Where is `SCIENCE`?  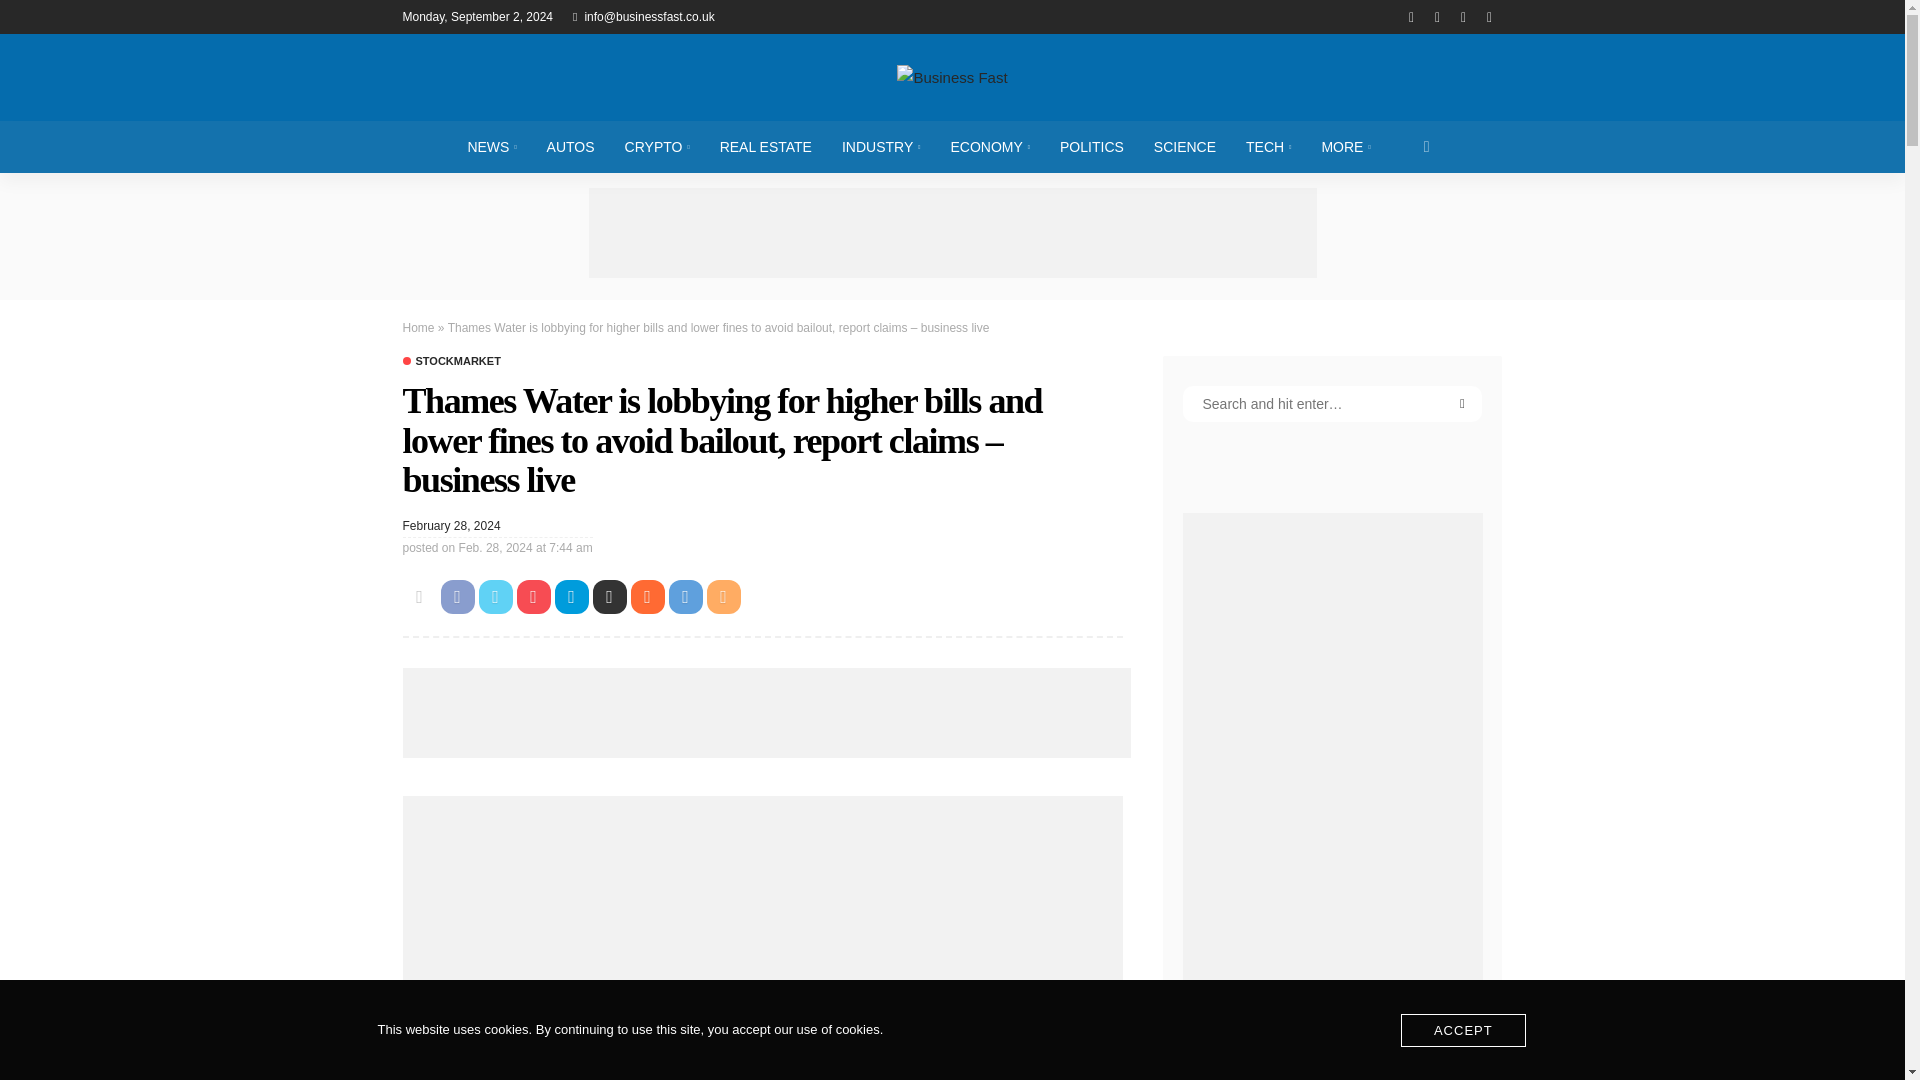
SCIENCE is located at coordinates (1184, 146).